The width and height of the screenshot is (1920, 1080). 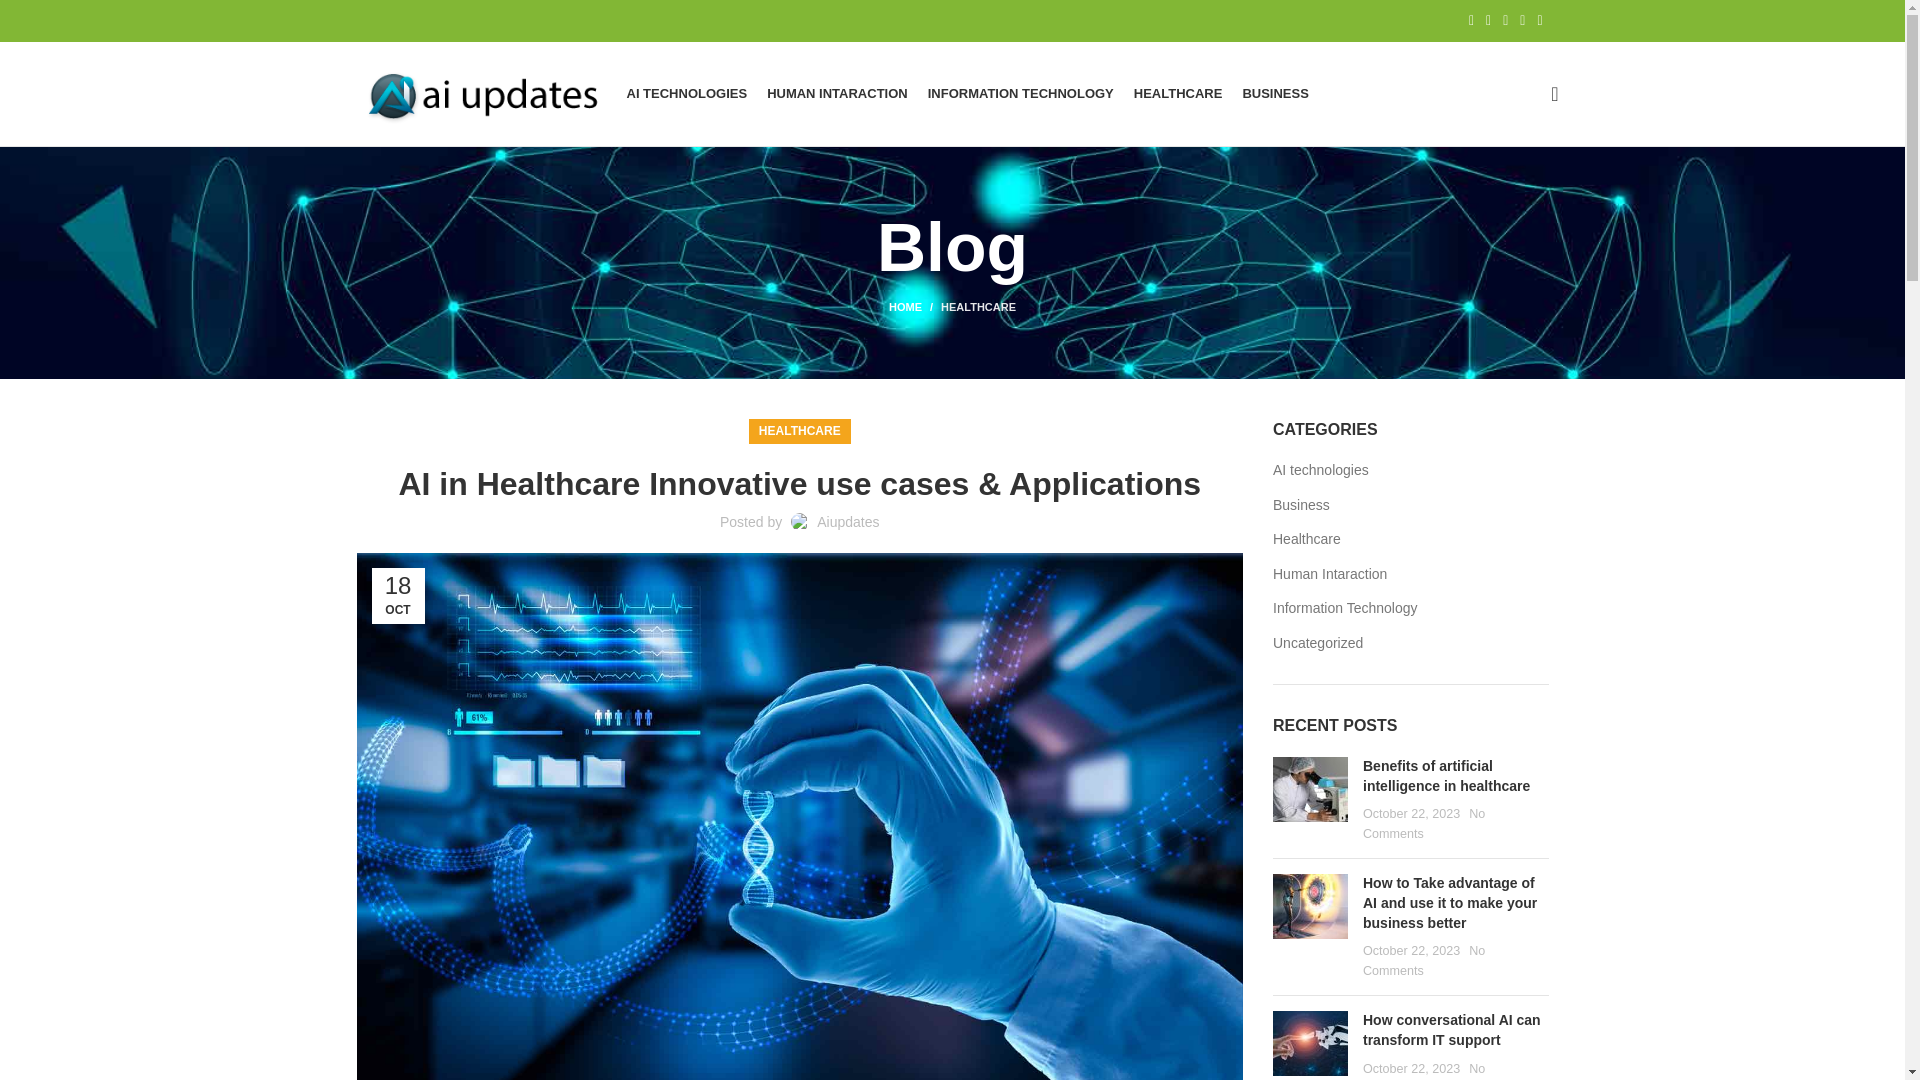 I want to click on HEALTHCARE, so click(x=978, y=307).